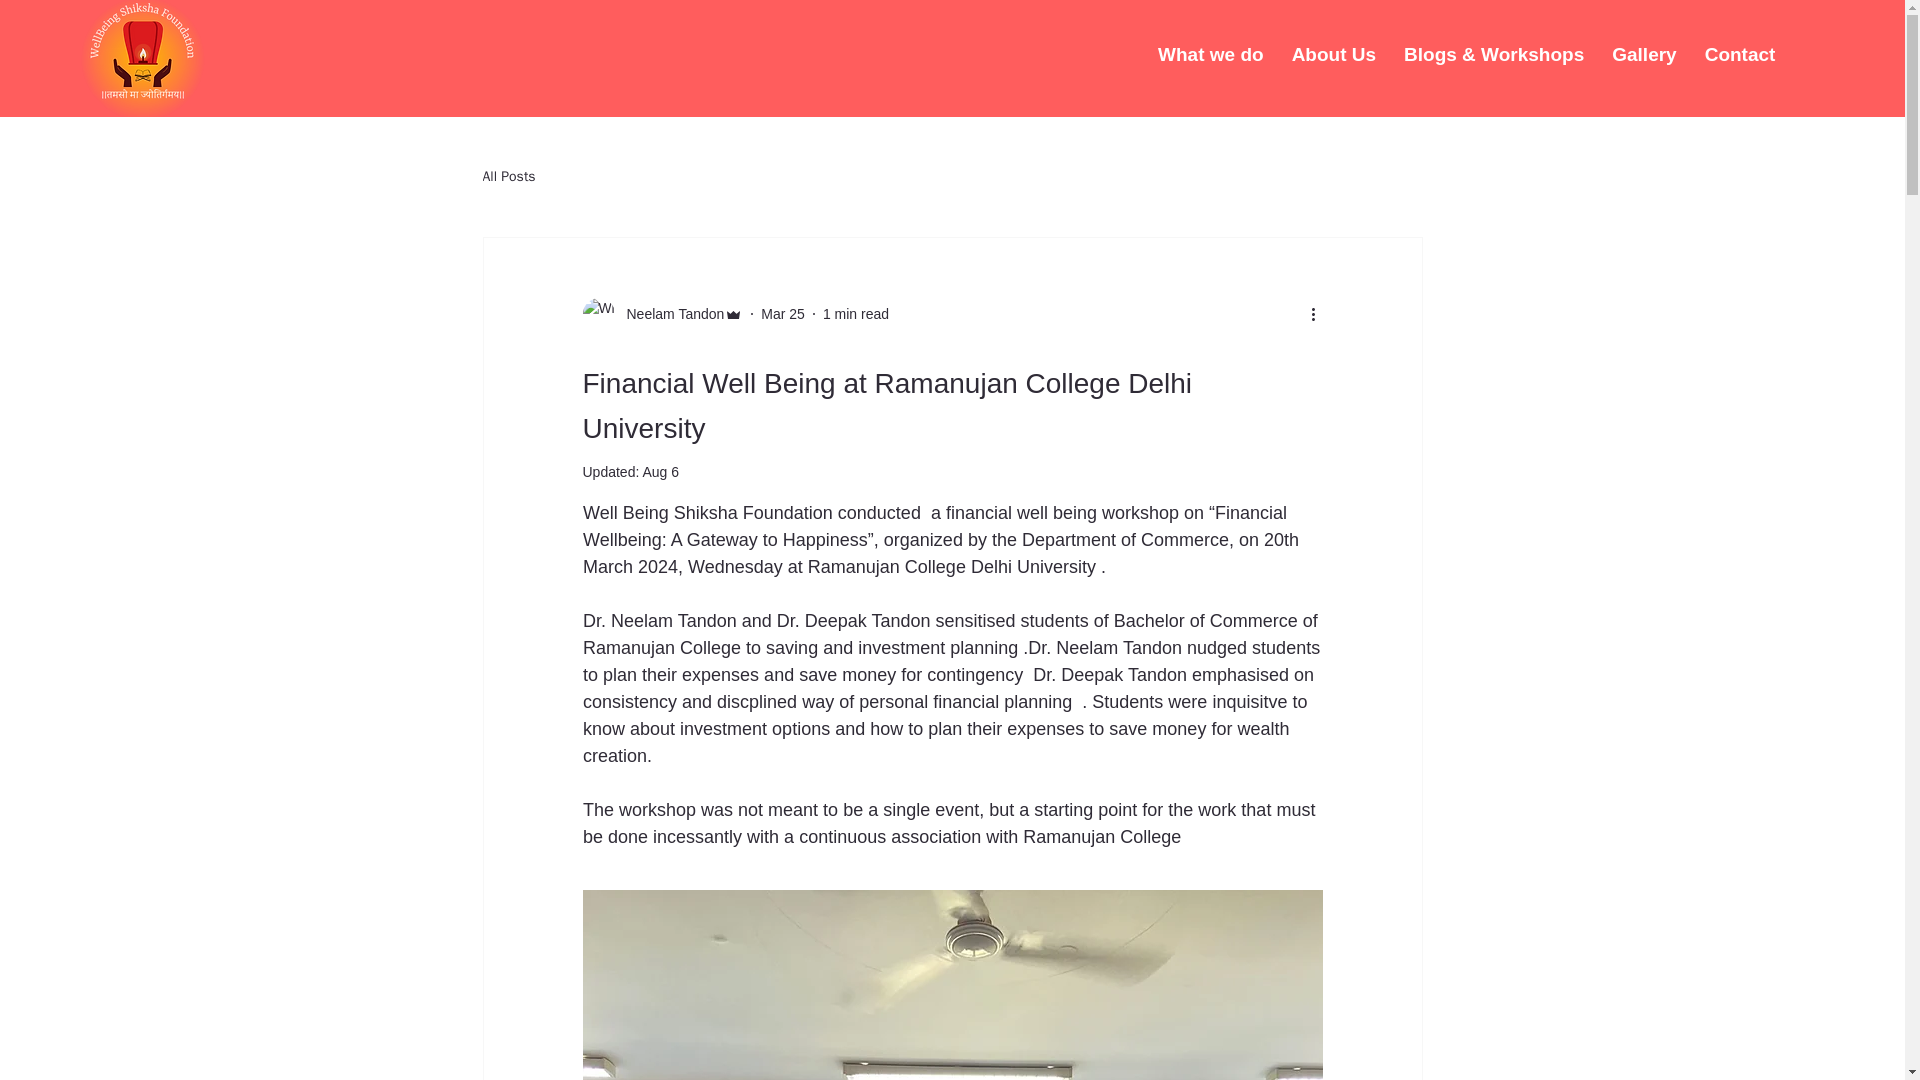 This screenshot has width=1920, height=1080. I want to click on Aug 6, so click(660, 472).